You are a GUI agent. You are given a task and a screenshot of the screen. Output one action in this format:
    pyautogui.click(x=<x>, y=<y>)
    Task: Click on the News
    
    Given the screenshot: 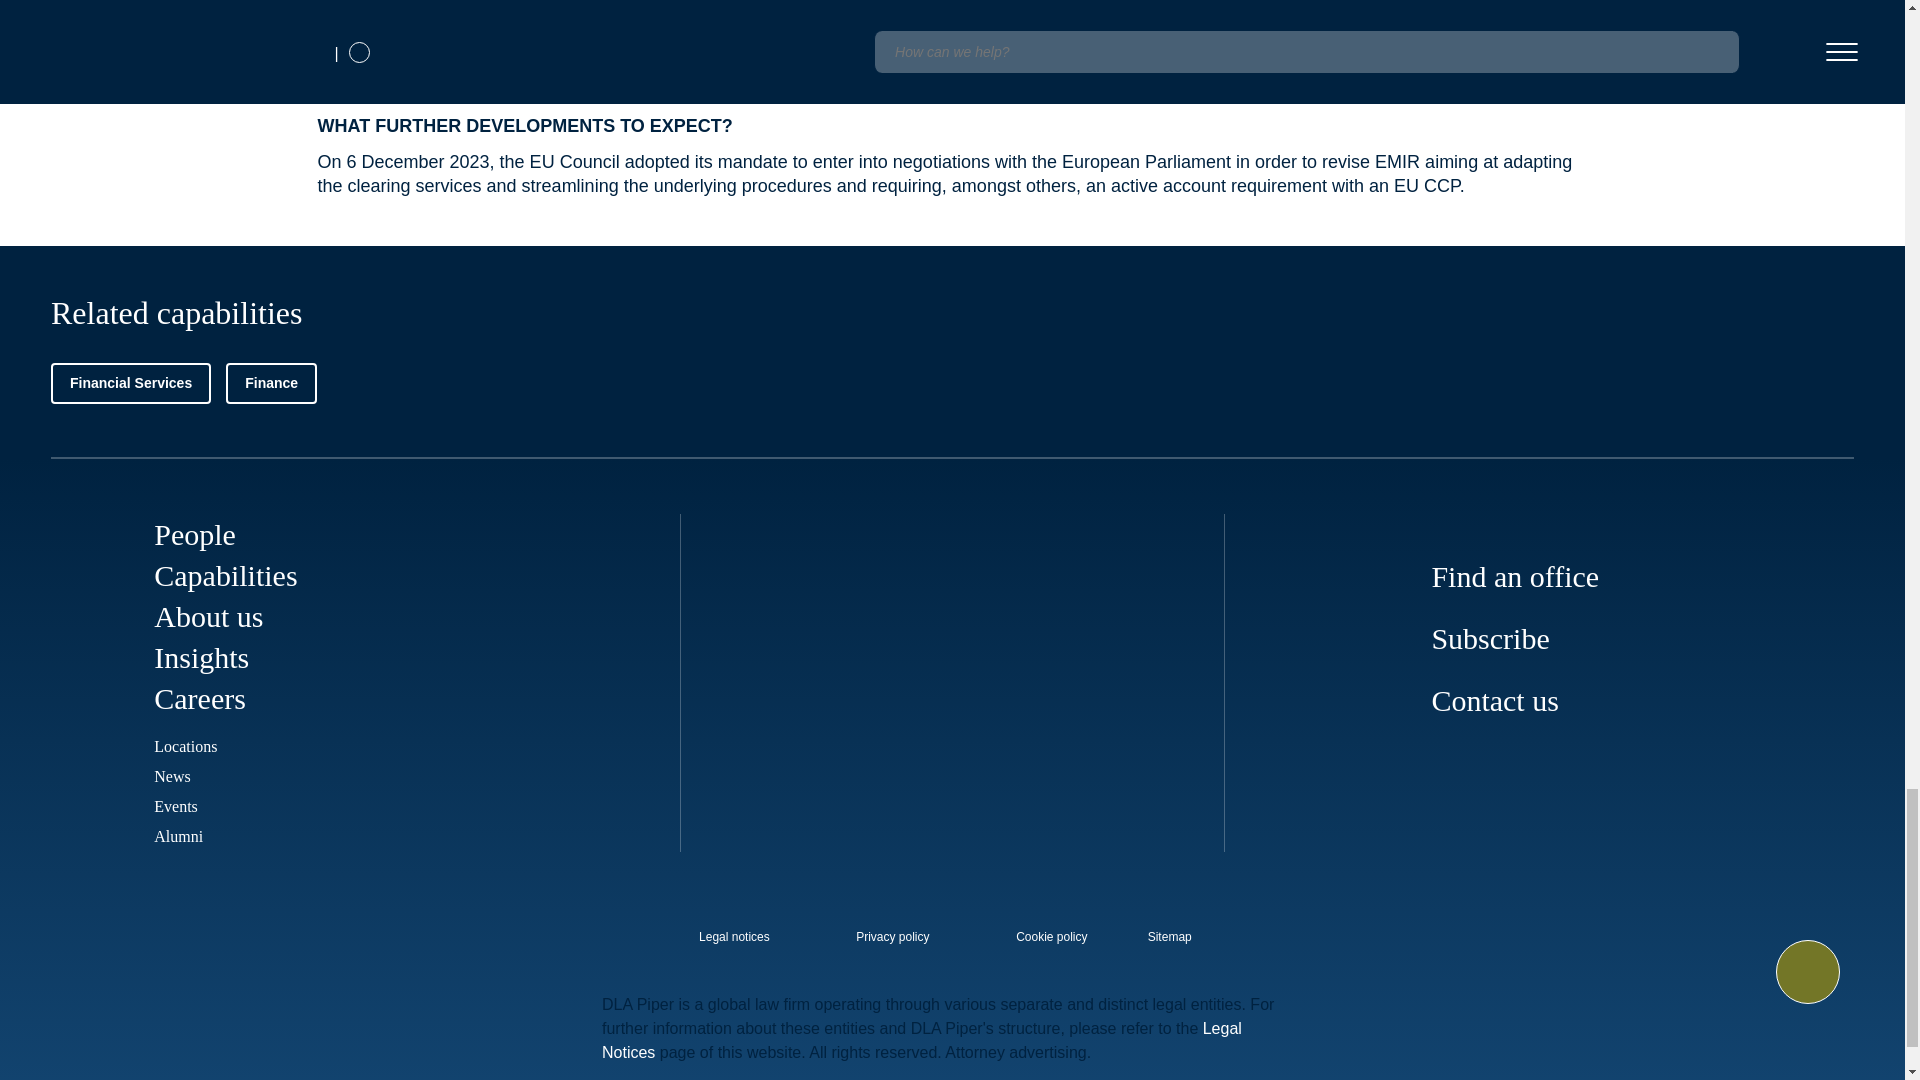 What is the action you would take?
    pyautogui.click(x=172, y=776)
    